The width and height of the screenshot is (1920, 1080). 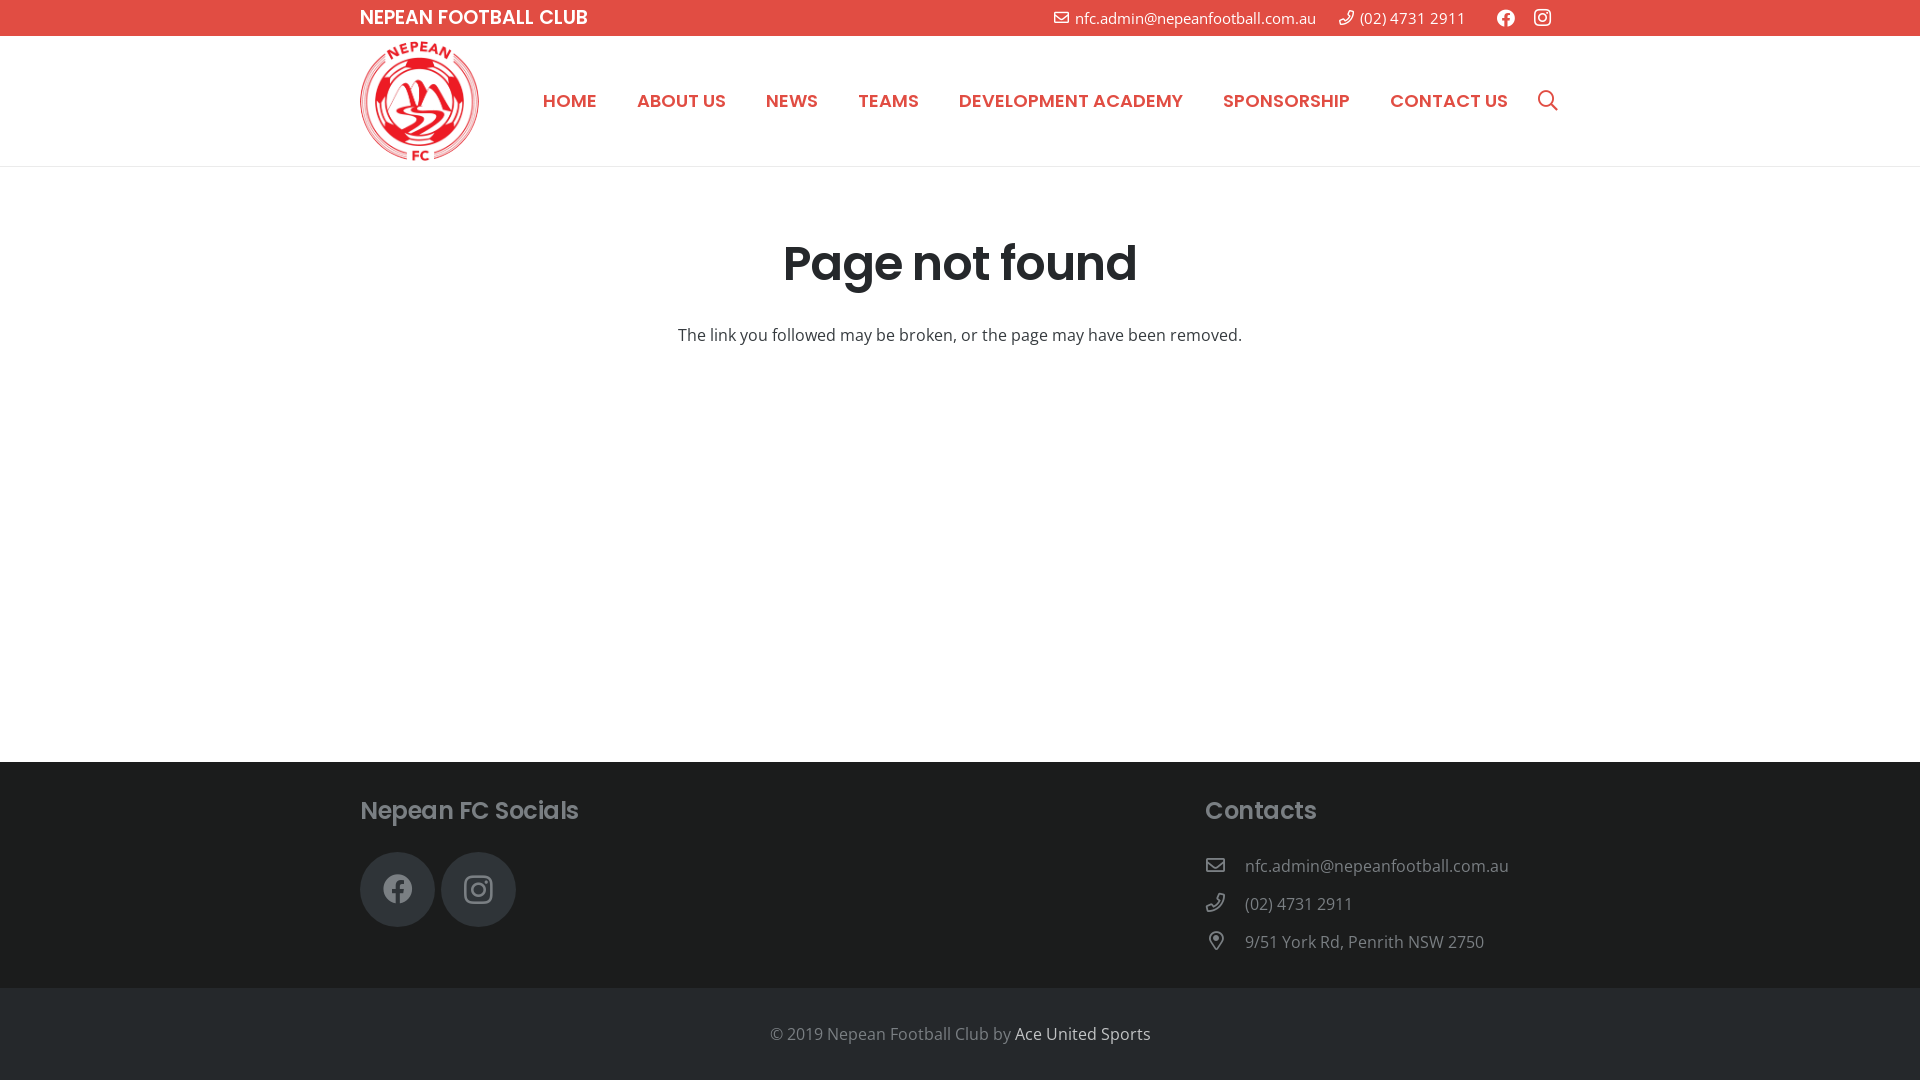 What do you see at coordinates (1377, 866) in the screenshot?
I see `nfc.admin@nepeanfootball.com.au` at bounding box center [1377, 866].